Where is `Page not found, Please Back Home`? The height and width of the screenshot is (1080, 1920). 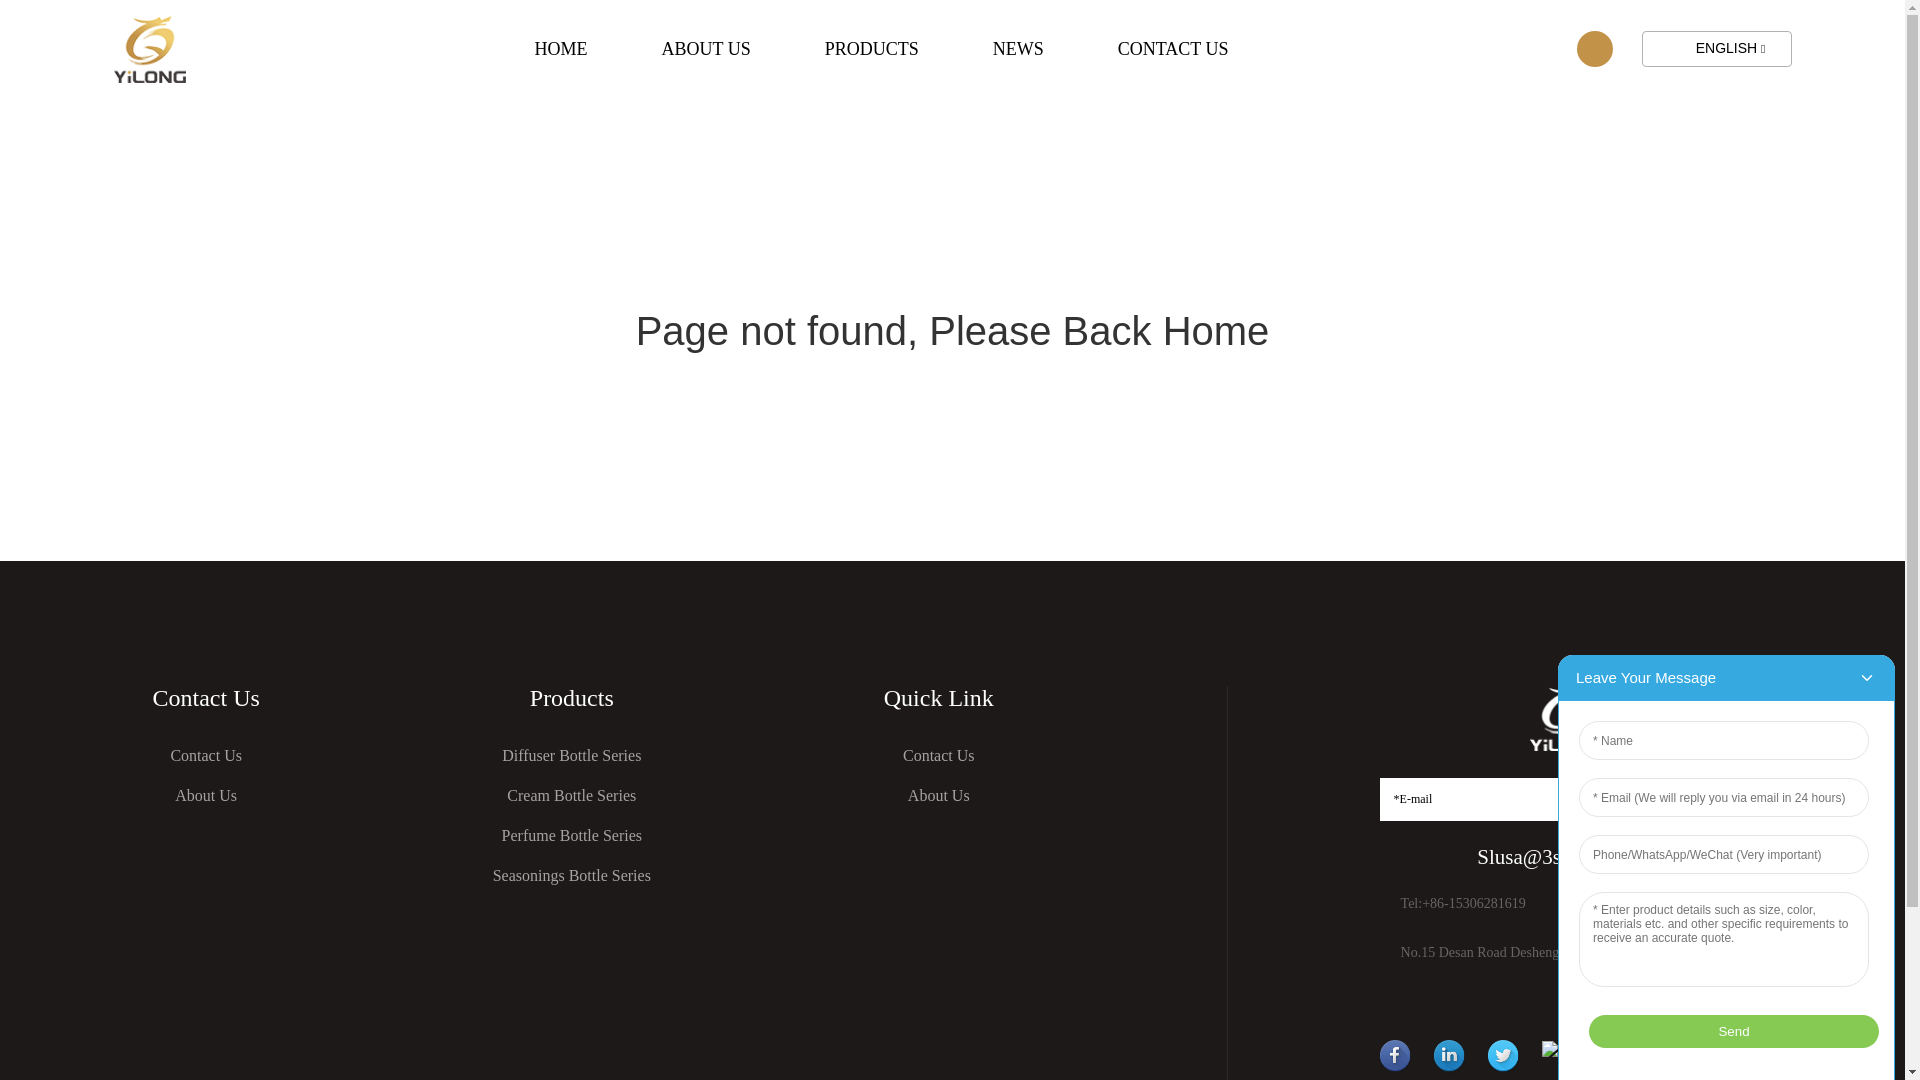 Page not found, Please Back Home is located at coordinates (953, 331).